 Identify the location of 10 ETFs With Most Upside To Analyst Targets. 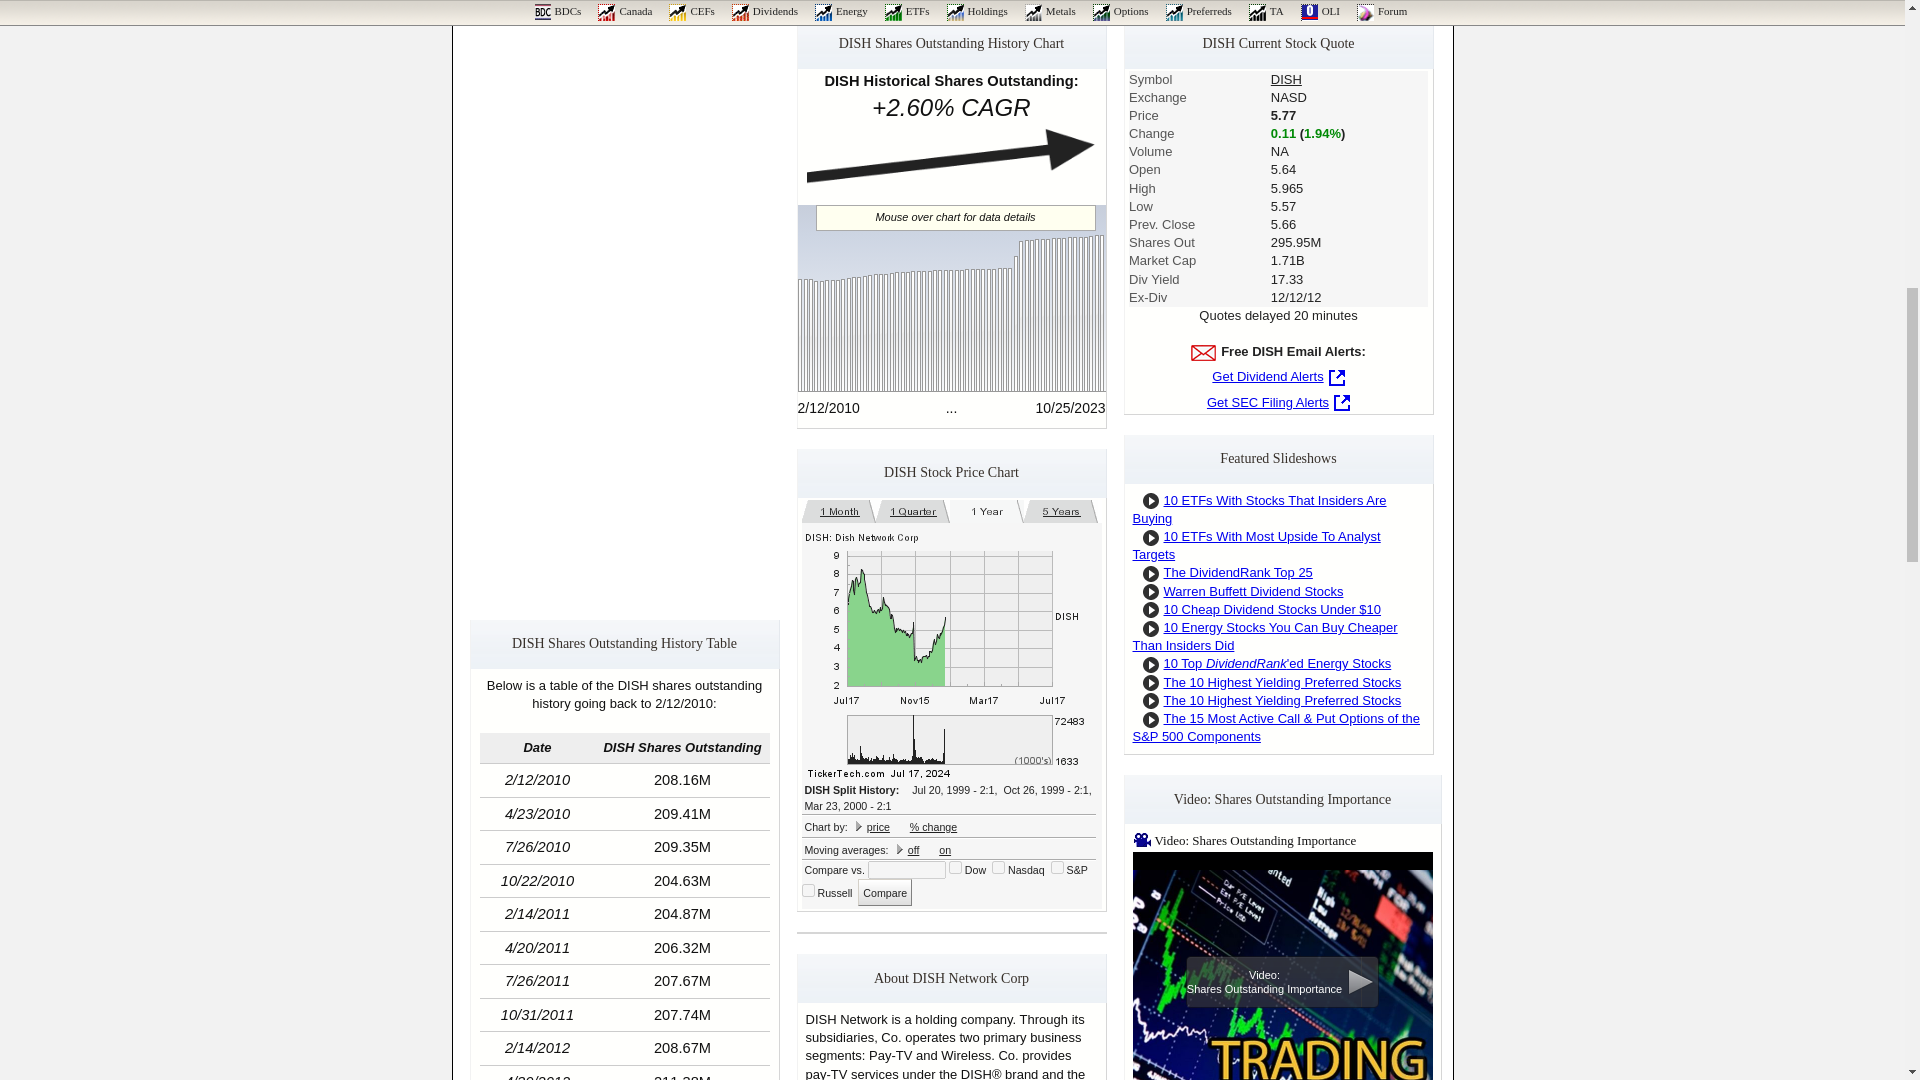
(1256, 545).